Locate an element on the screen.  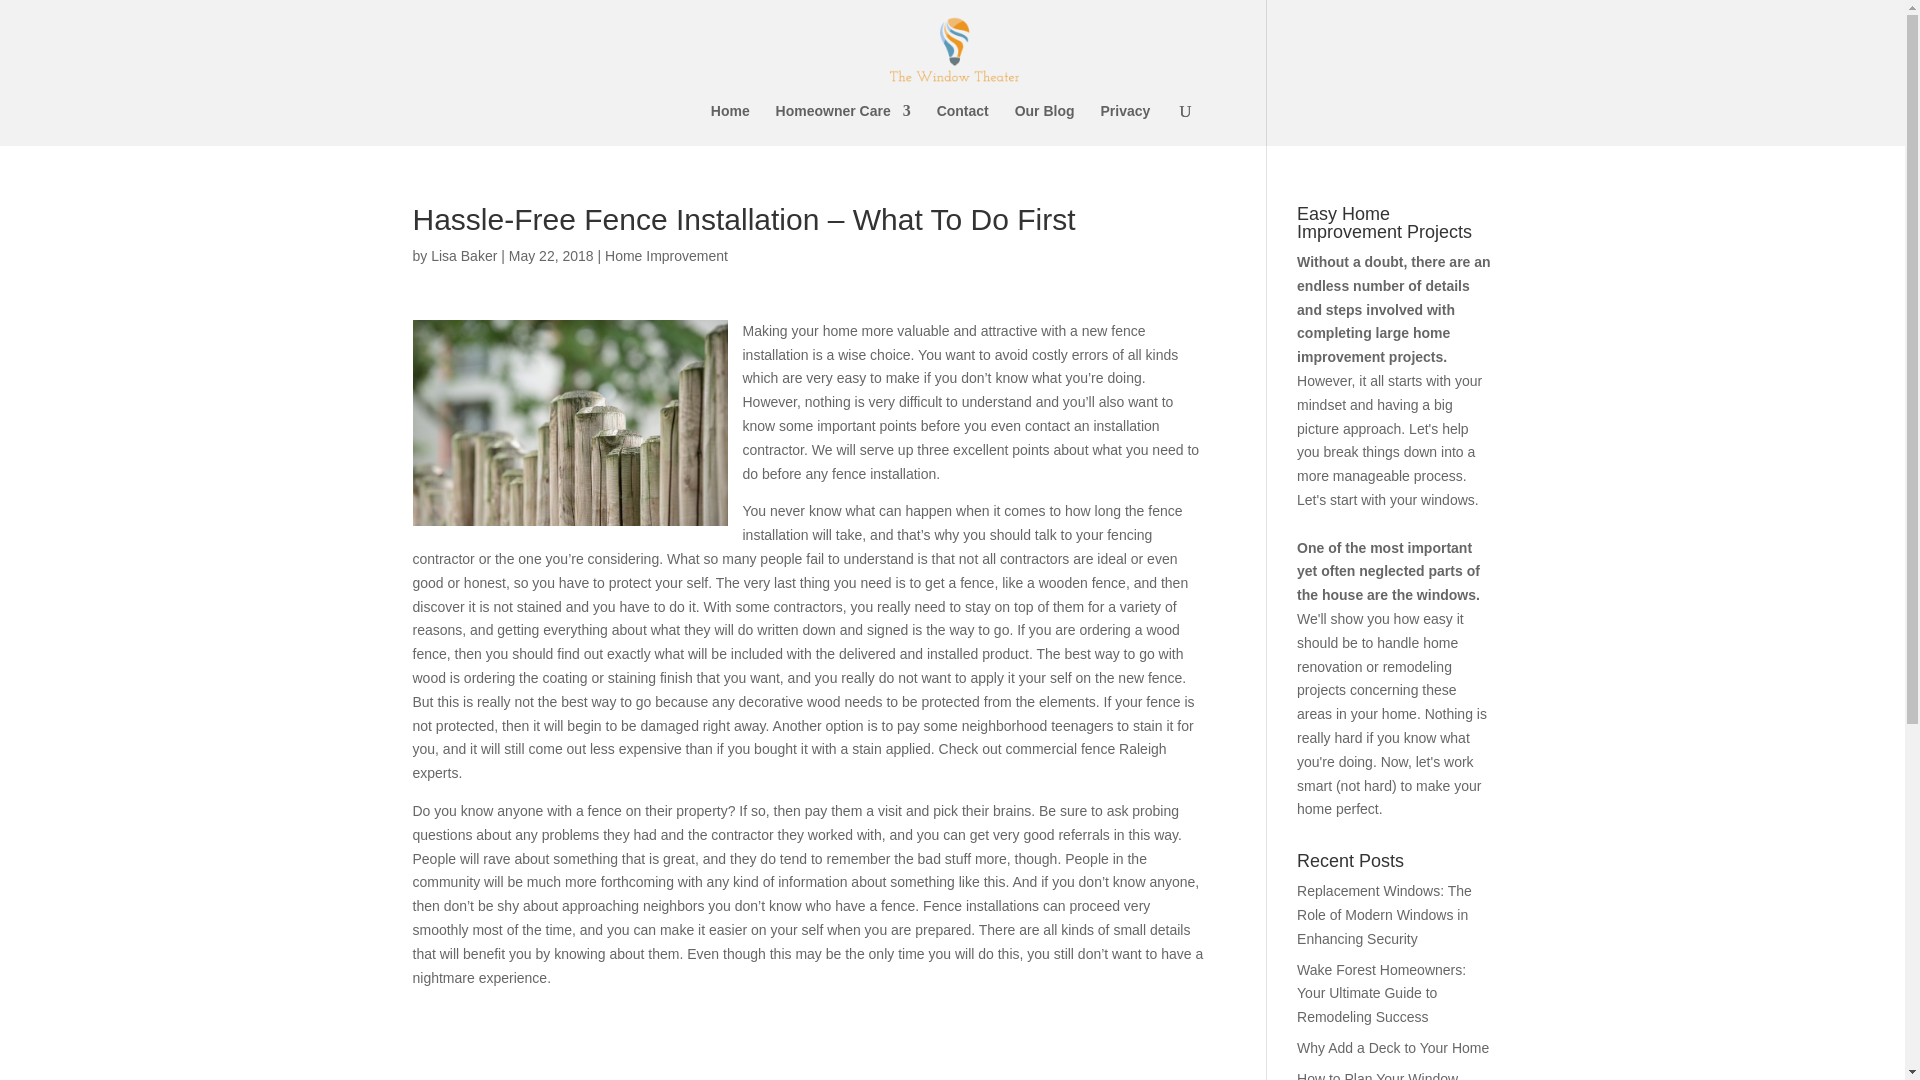
Lisa Baker is located at coordinates (464, 256).